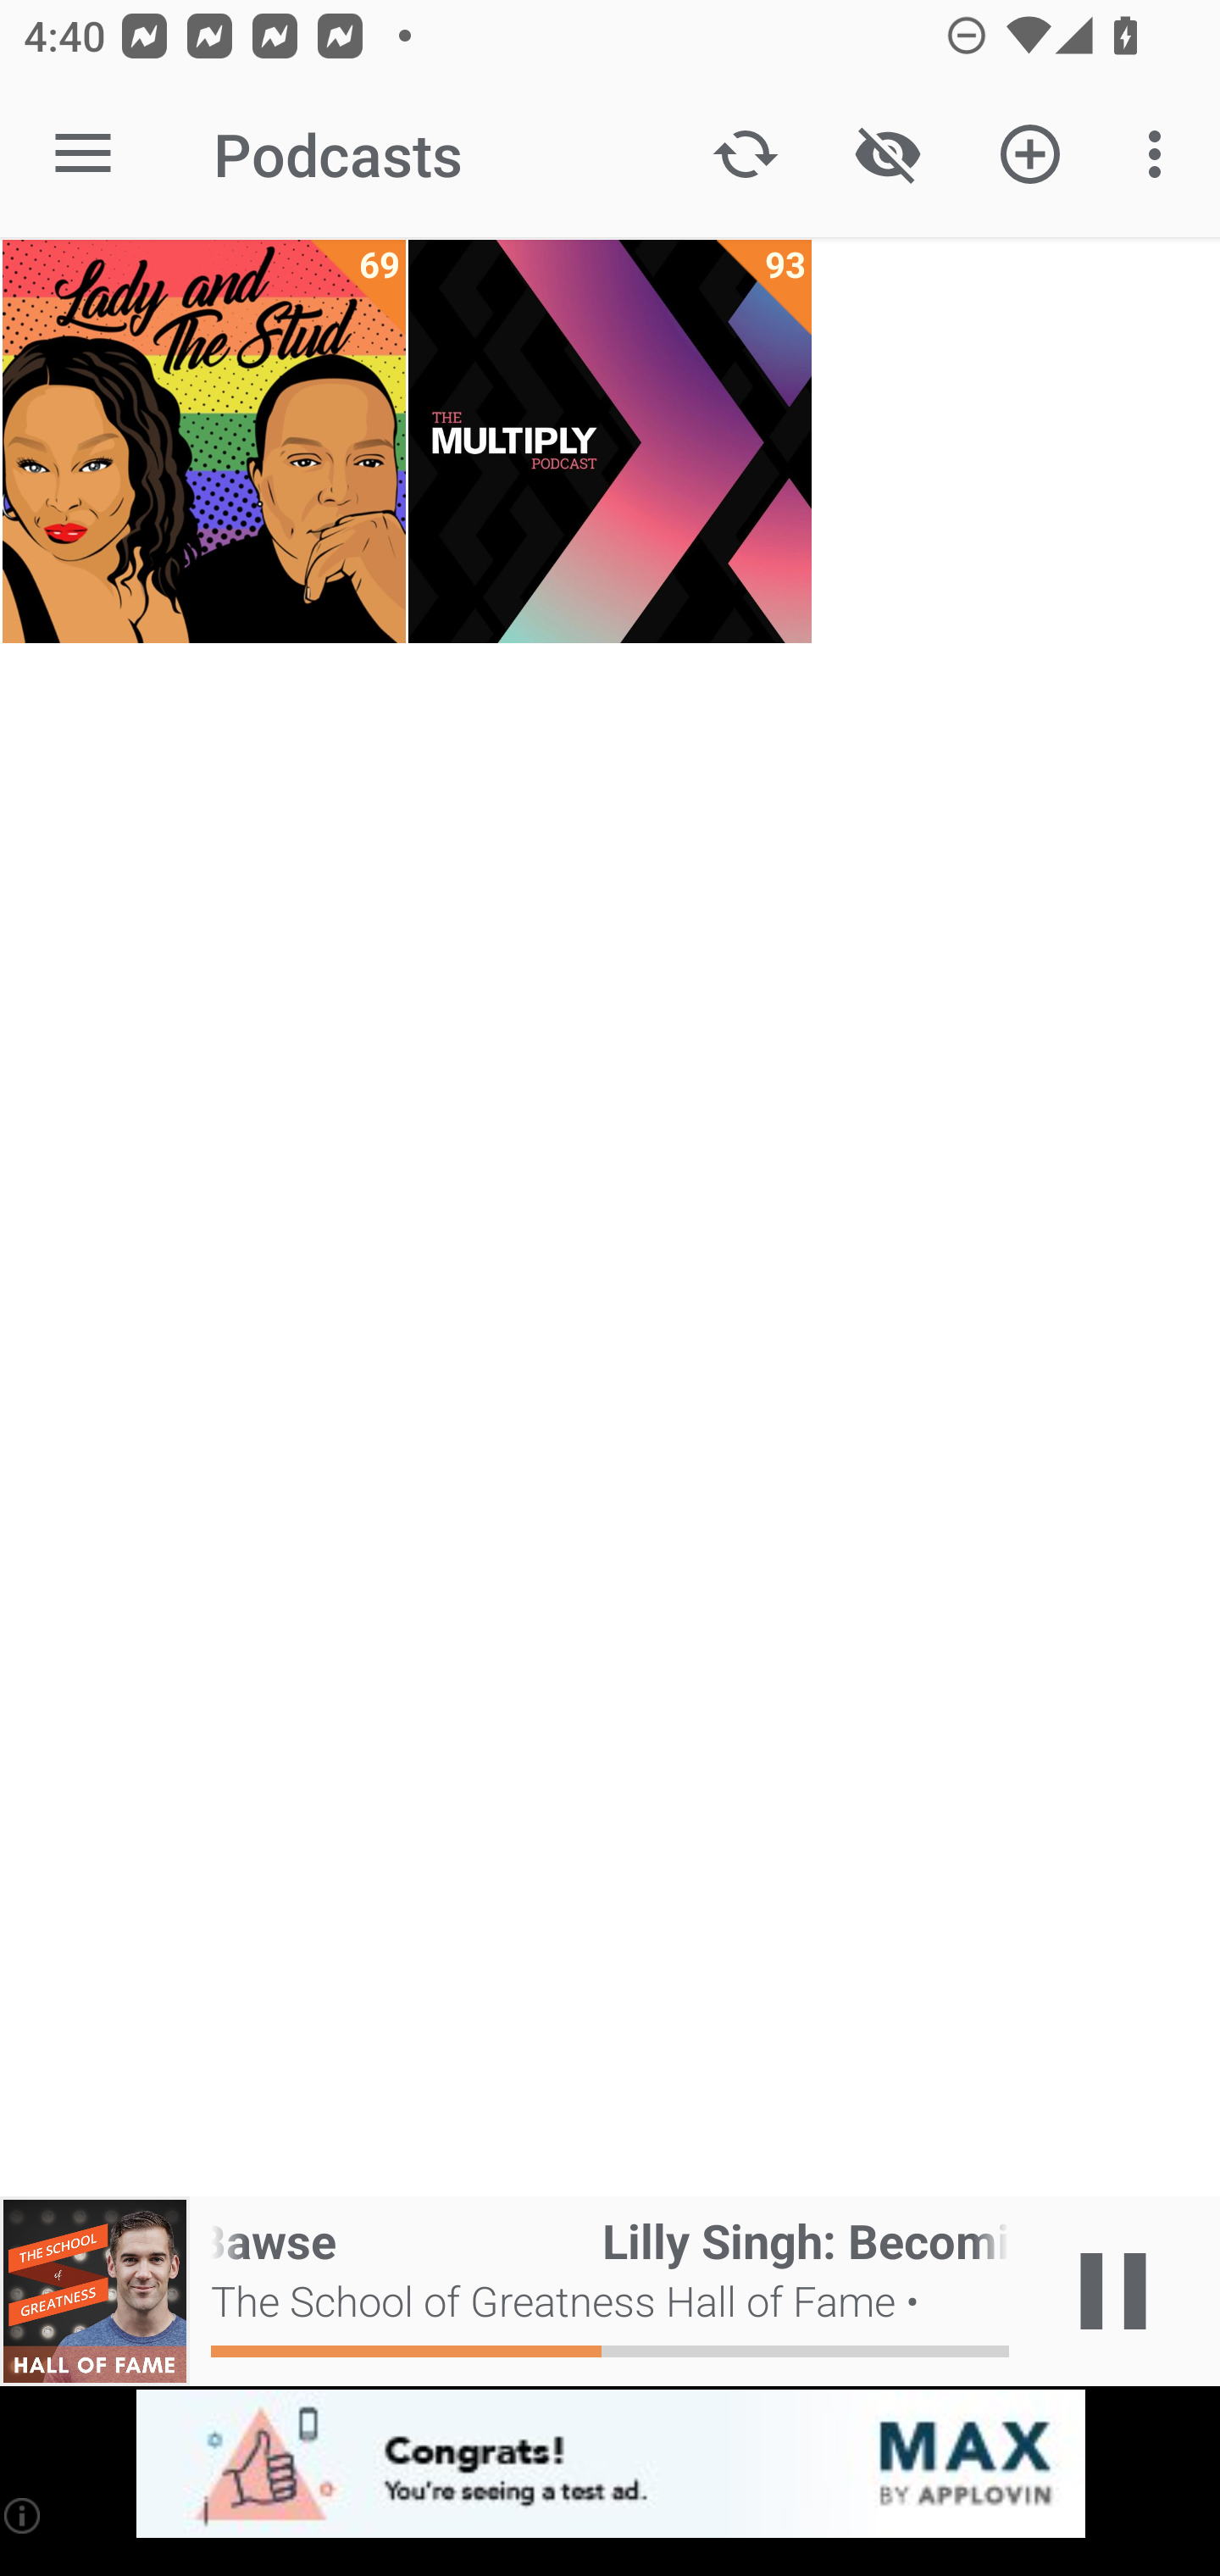 The image size is (1220, 2576). Describe the element at coordinates (83, 154) in the screenshot. I see `Open navigation sidebar` at that location.